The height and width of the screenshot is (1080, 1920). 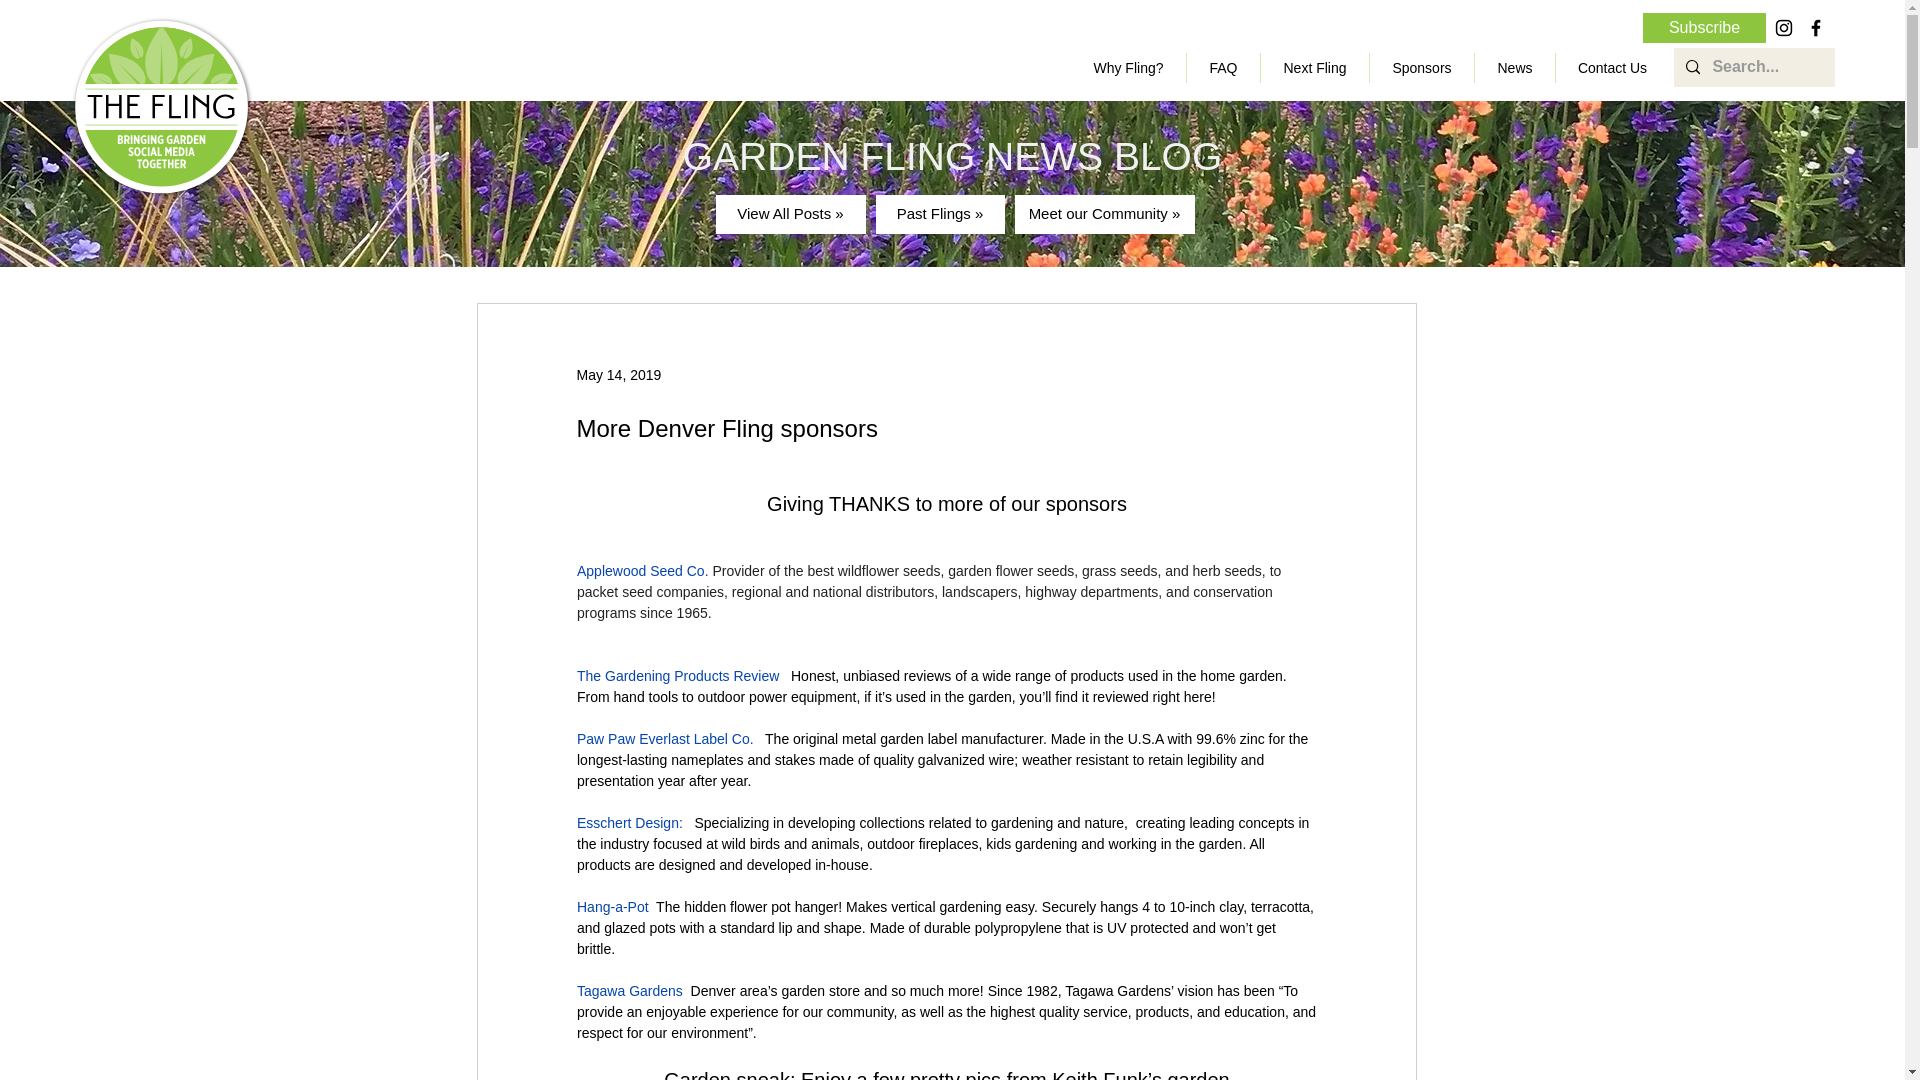 What do you see at coordinates (1514, 68) in the screenshot?
I see `News` at bounding box center [1514, 68].